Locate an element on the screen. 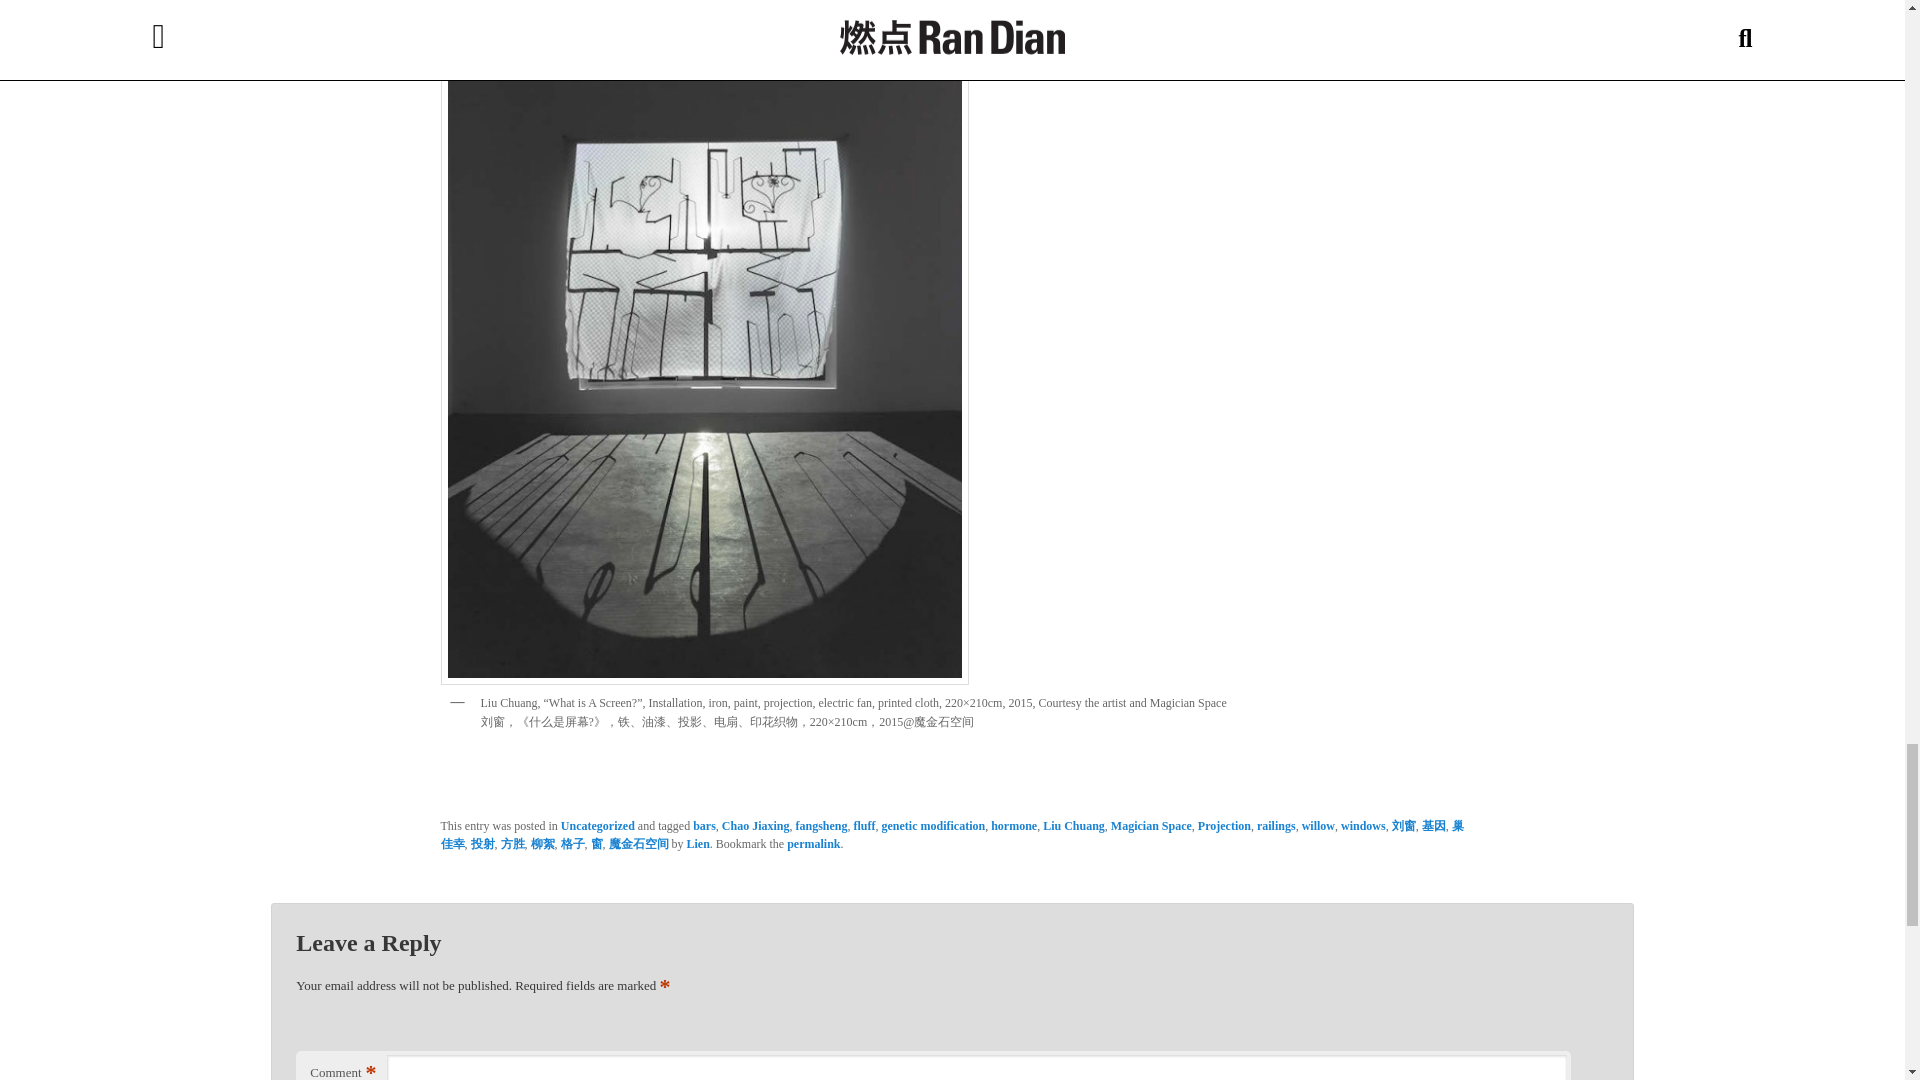 The height and width of the screenshot is (1080, 1920). genetic modification is located at coordinates (934, 825).